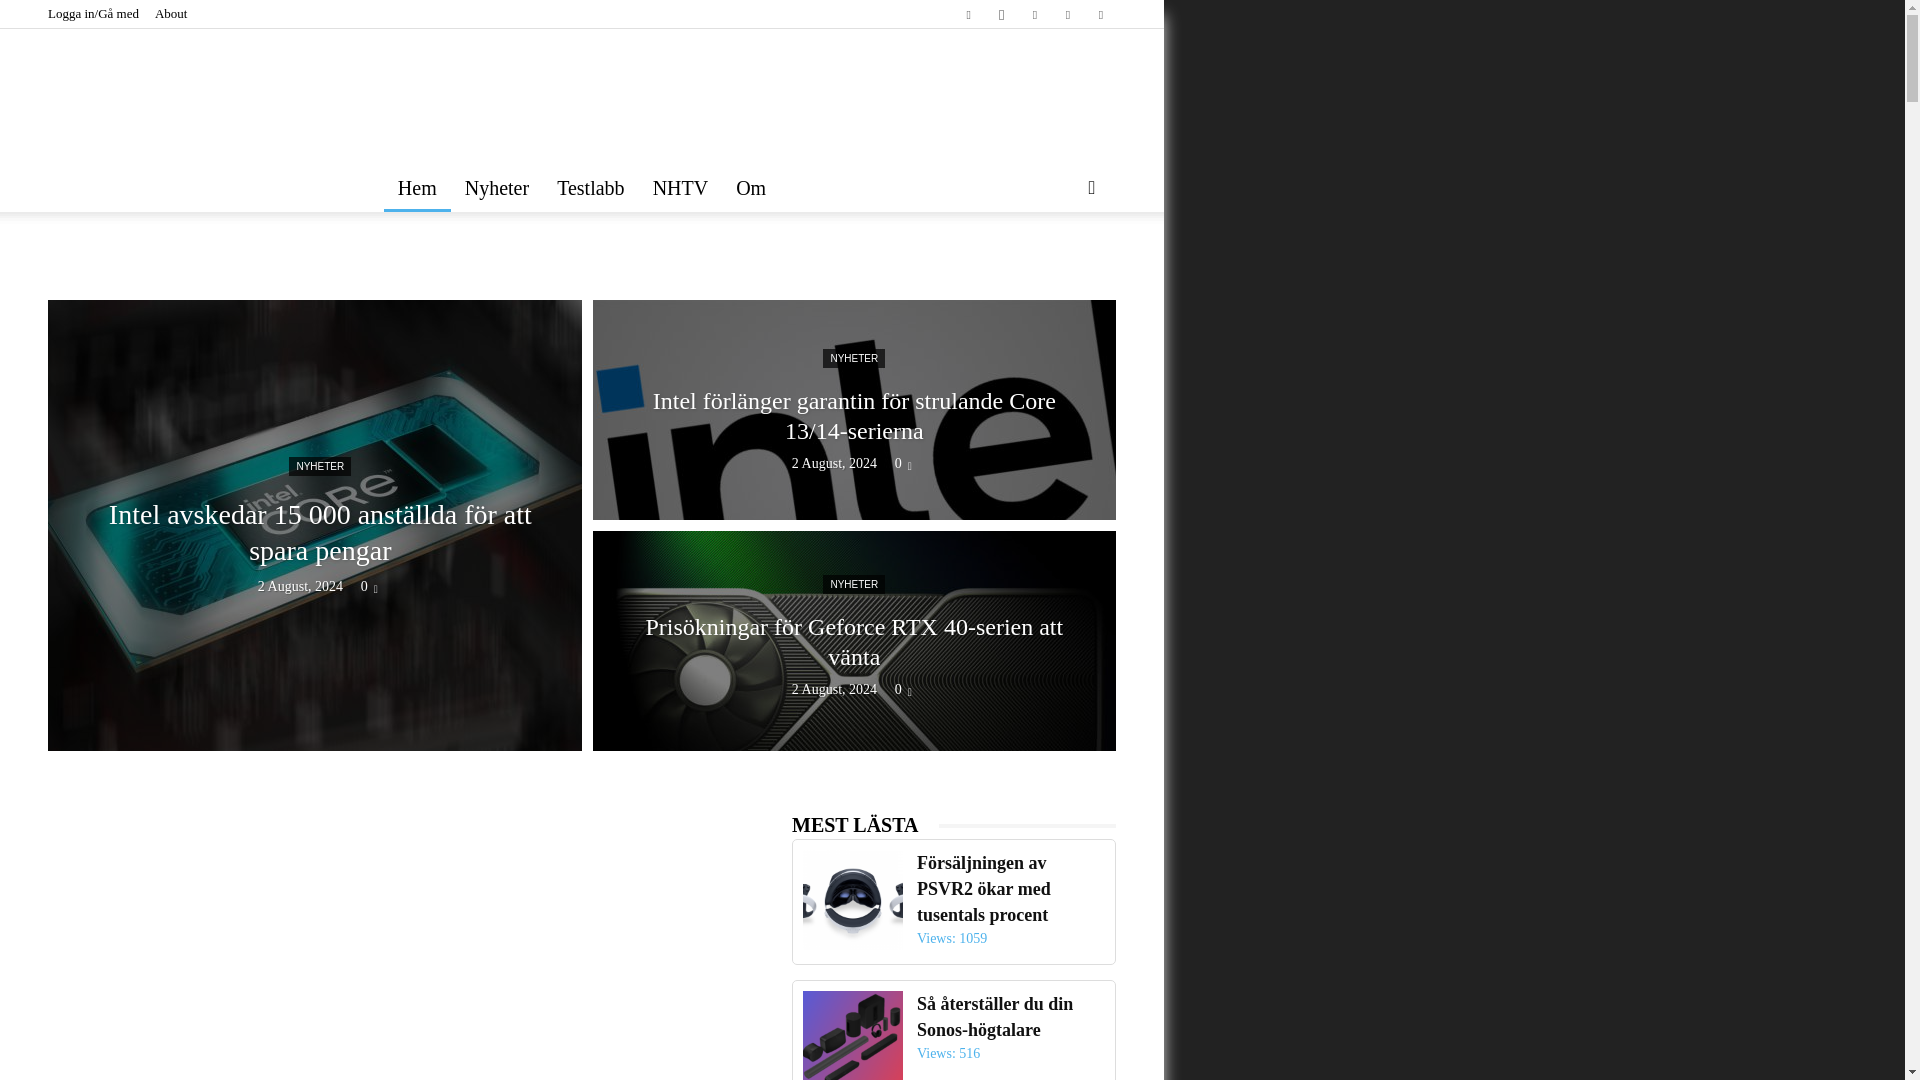 This screenshot has width=1920, height=1080. What do you see at coordinates (1002, 14) in the screenshot?
I see `Instagram` at bounding box center [1002, 14].